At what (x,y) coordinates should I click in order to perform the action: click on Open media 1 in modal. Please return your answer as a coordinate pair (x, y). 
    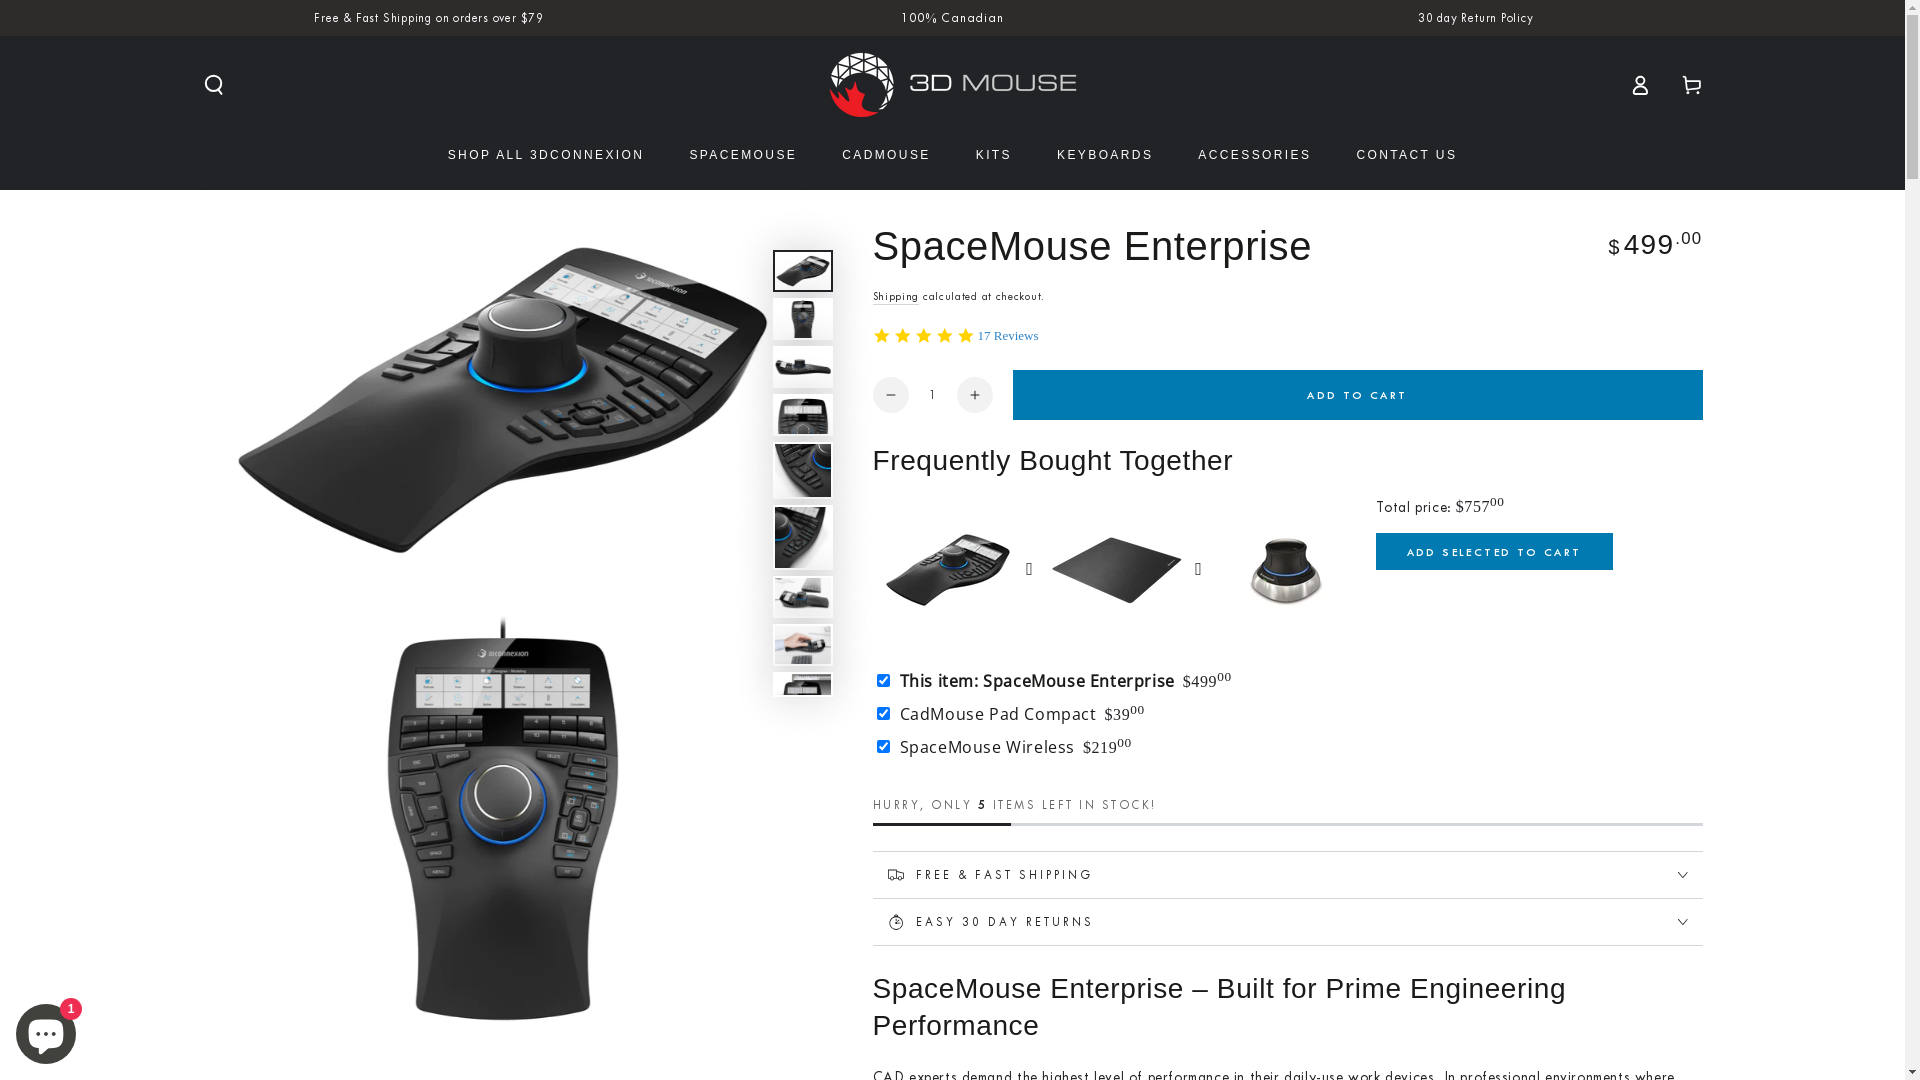
    Looking at the image, I should click on (502, 400).